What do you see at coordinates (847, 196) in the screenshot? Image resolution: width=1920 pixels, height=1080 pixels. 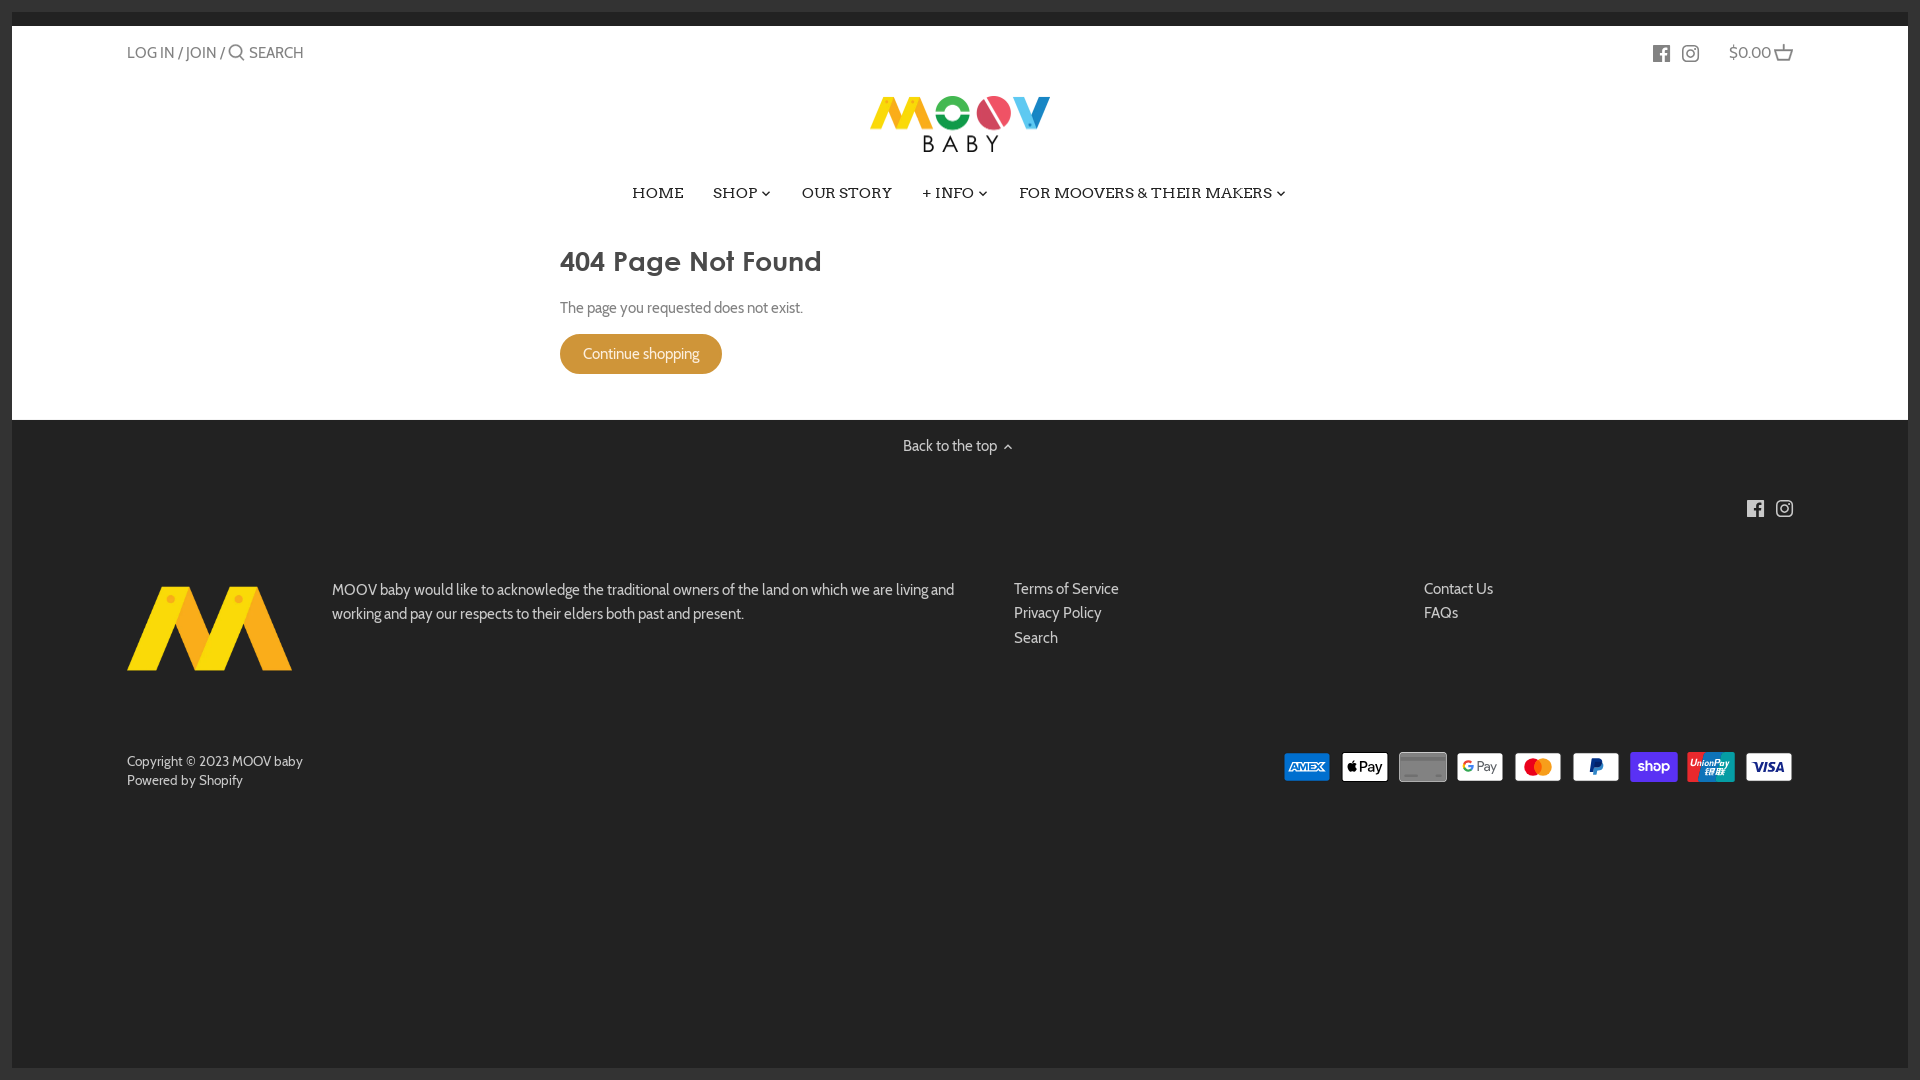 I see `OUR STORY` at bounding box center [847, 196].